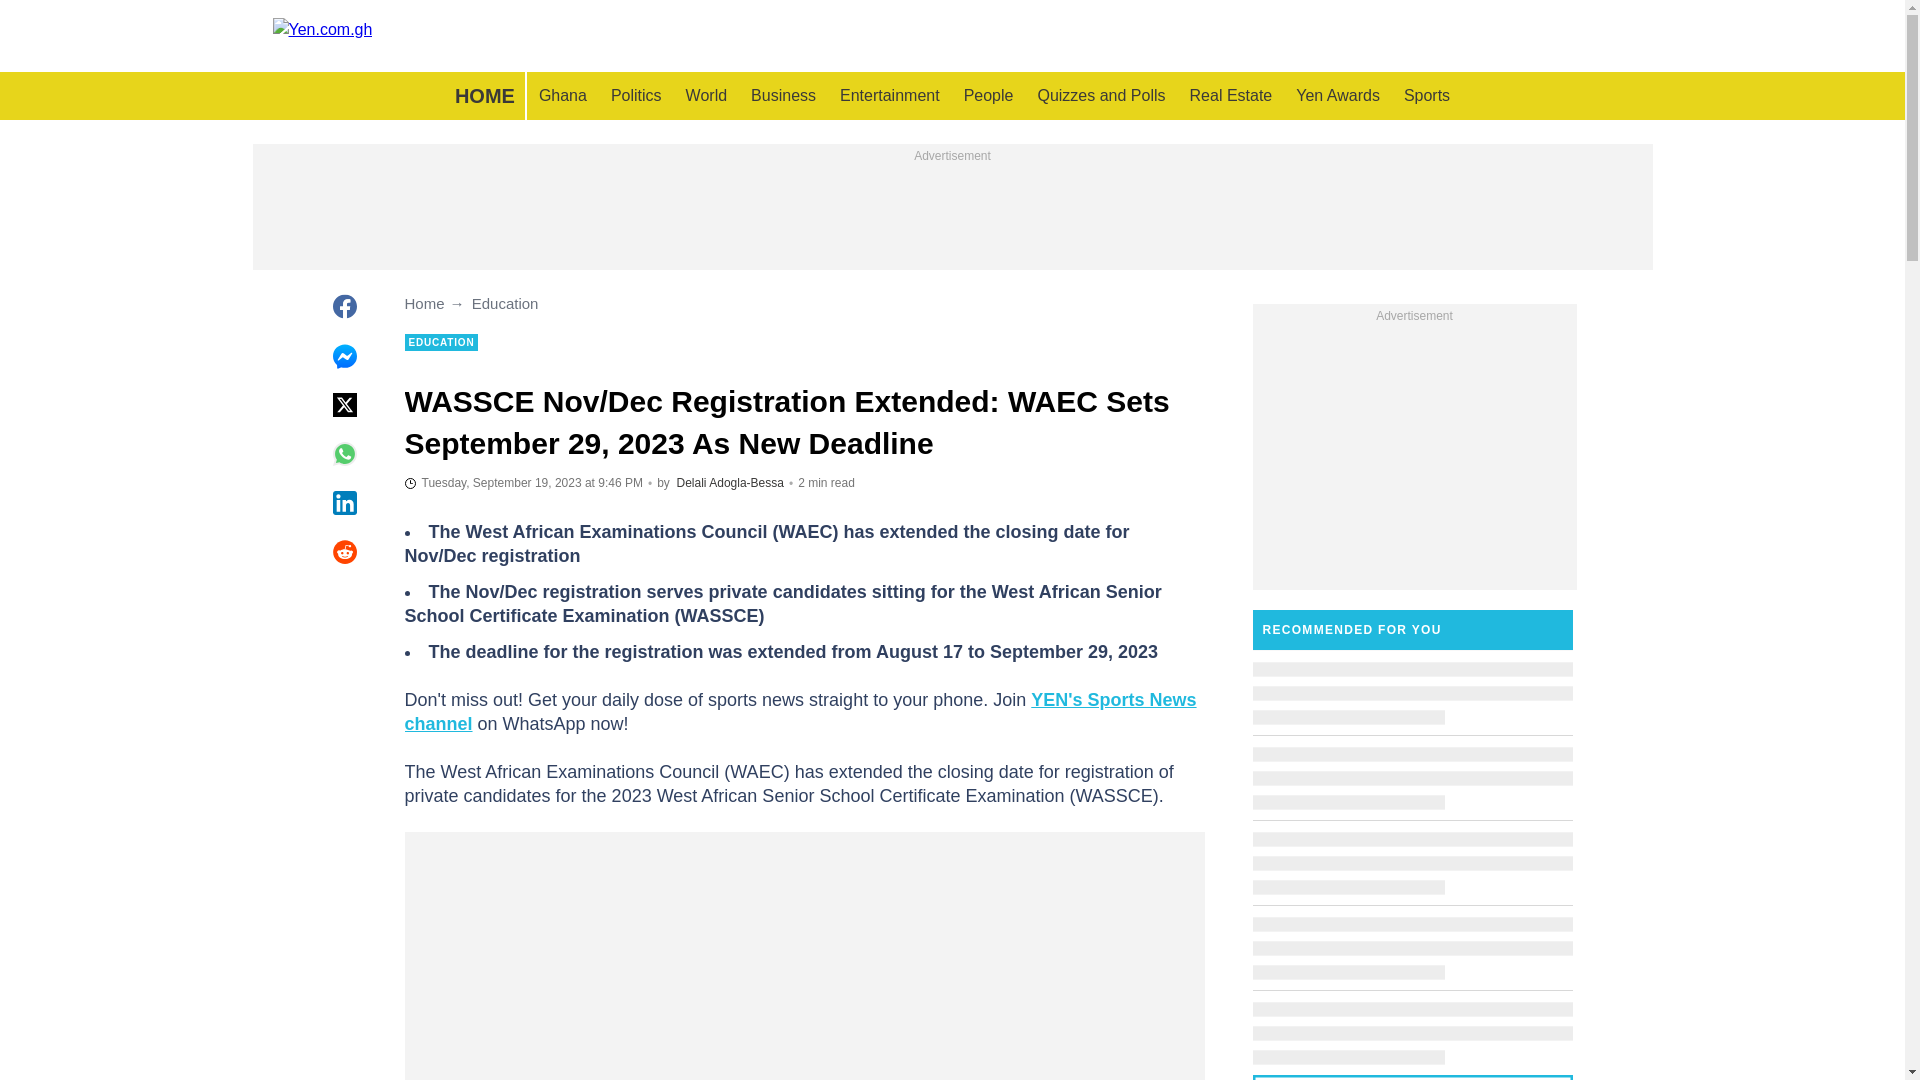 The image size is (1920, 1080). What do you see at coordinates (562, 96) in the screenshot?
I see `Ghana` at bounding box center [562, 96].